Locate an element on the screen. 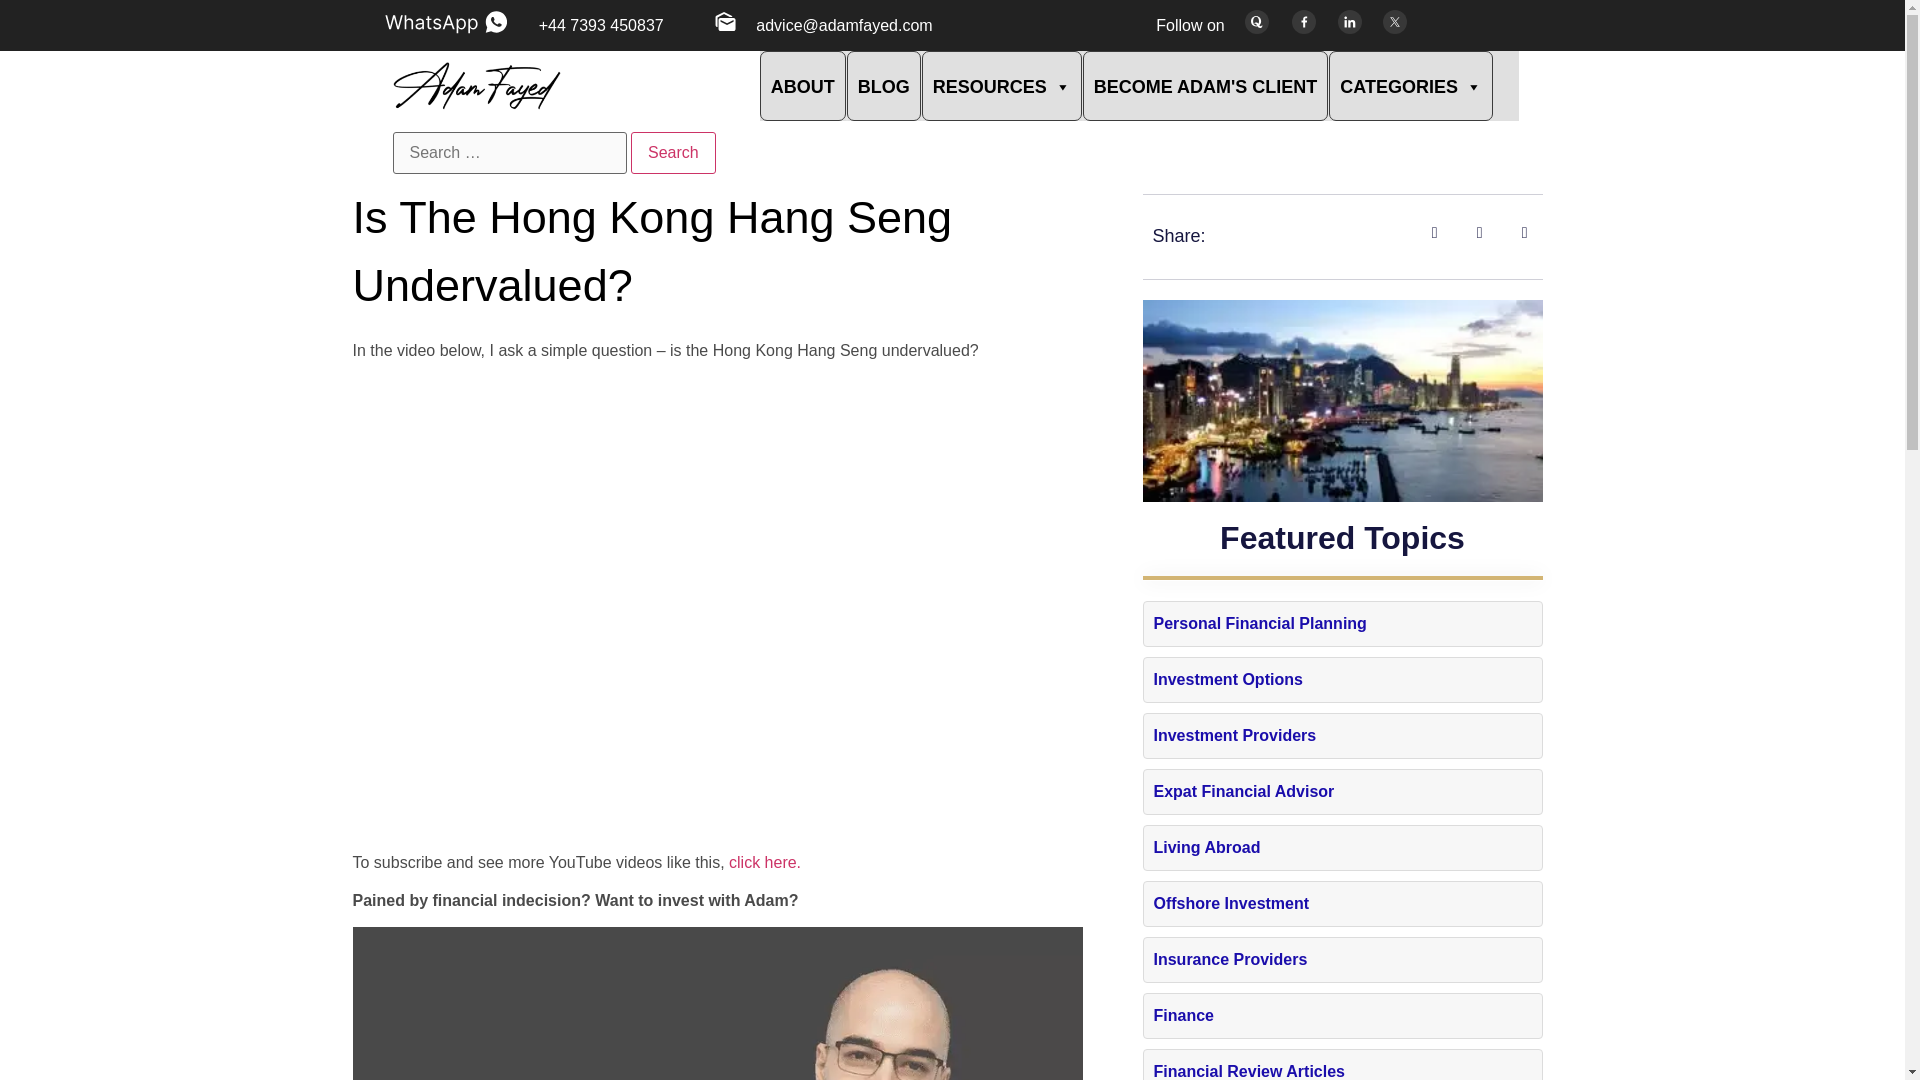 This screenshot has height=1080, width=1920. CATEGORIES is located at coordinates (1410, 85).